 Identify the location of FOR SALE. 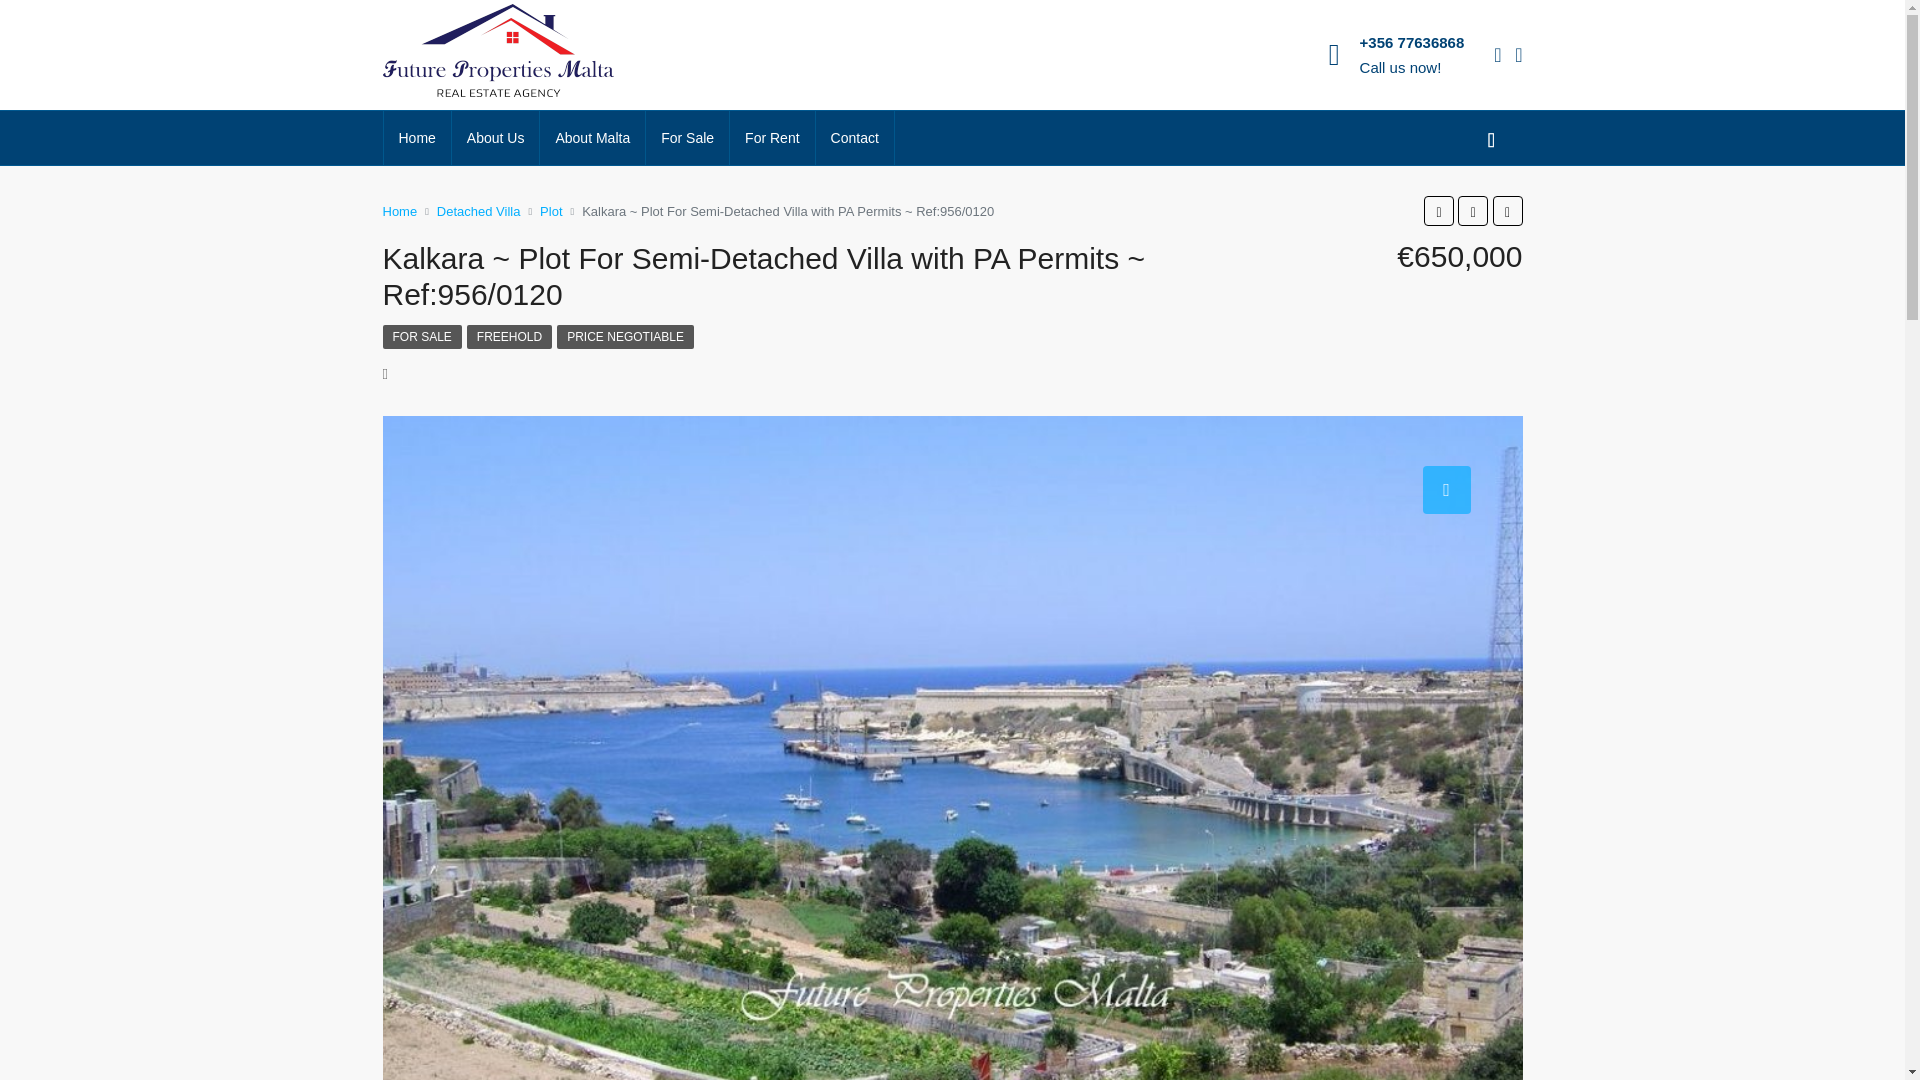
(421, 336).